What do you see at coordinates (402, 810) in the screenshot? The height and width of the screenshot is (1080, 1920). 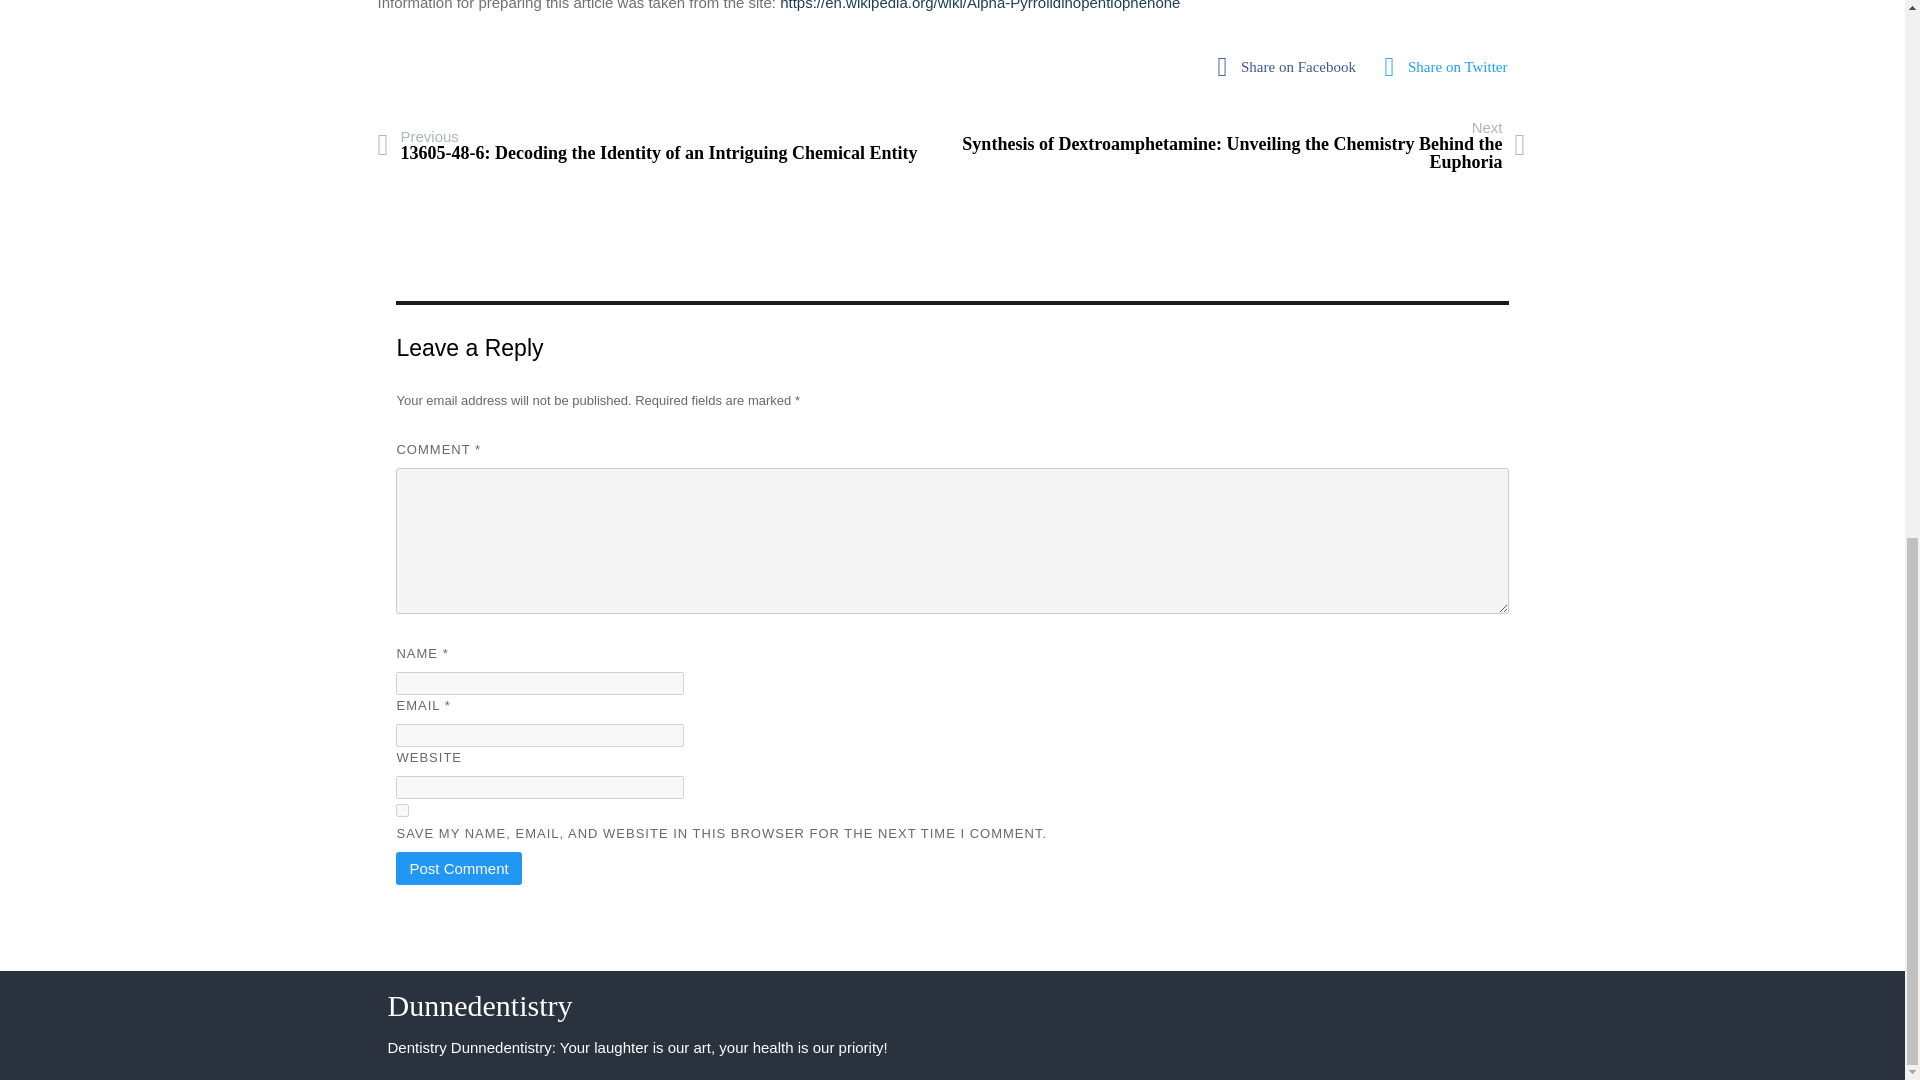 I see `yes` at bounding box center [402, 810].